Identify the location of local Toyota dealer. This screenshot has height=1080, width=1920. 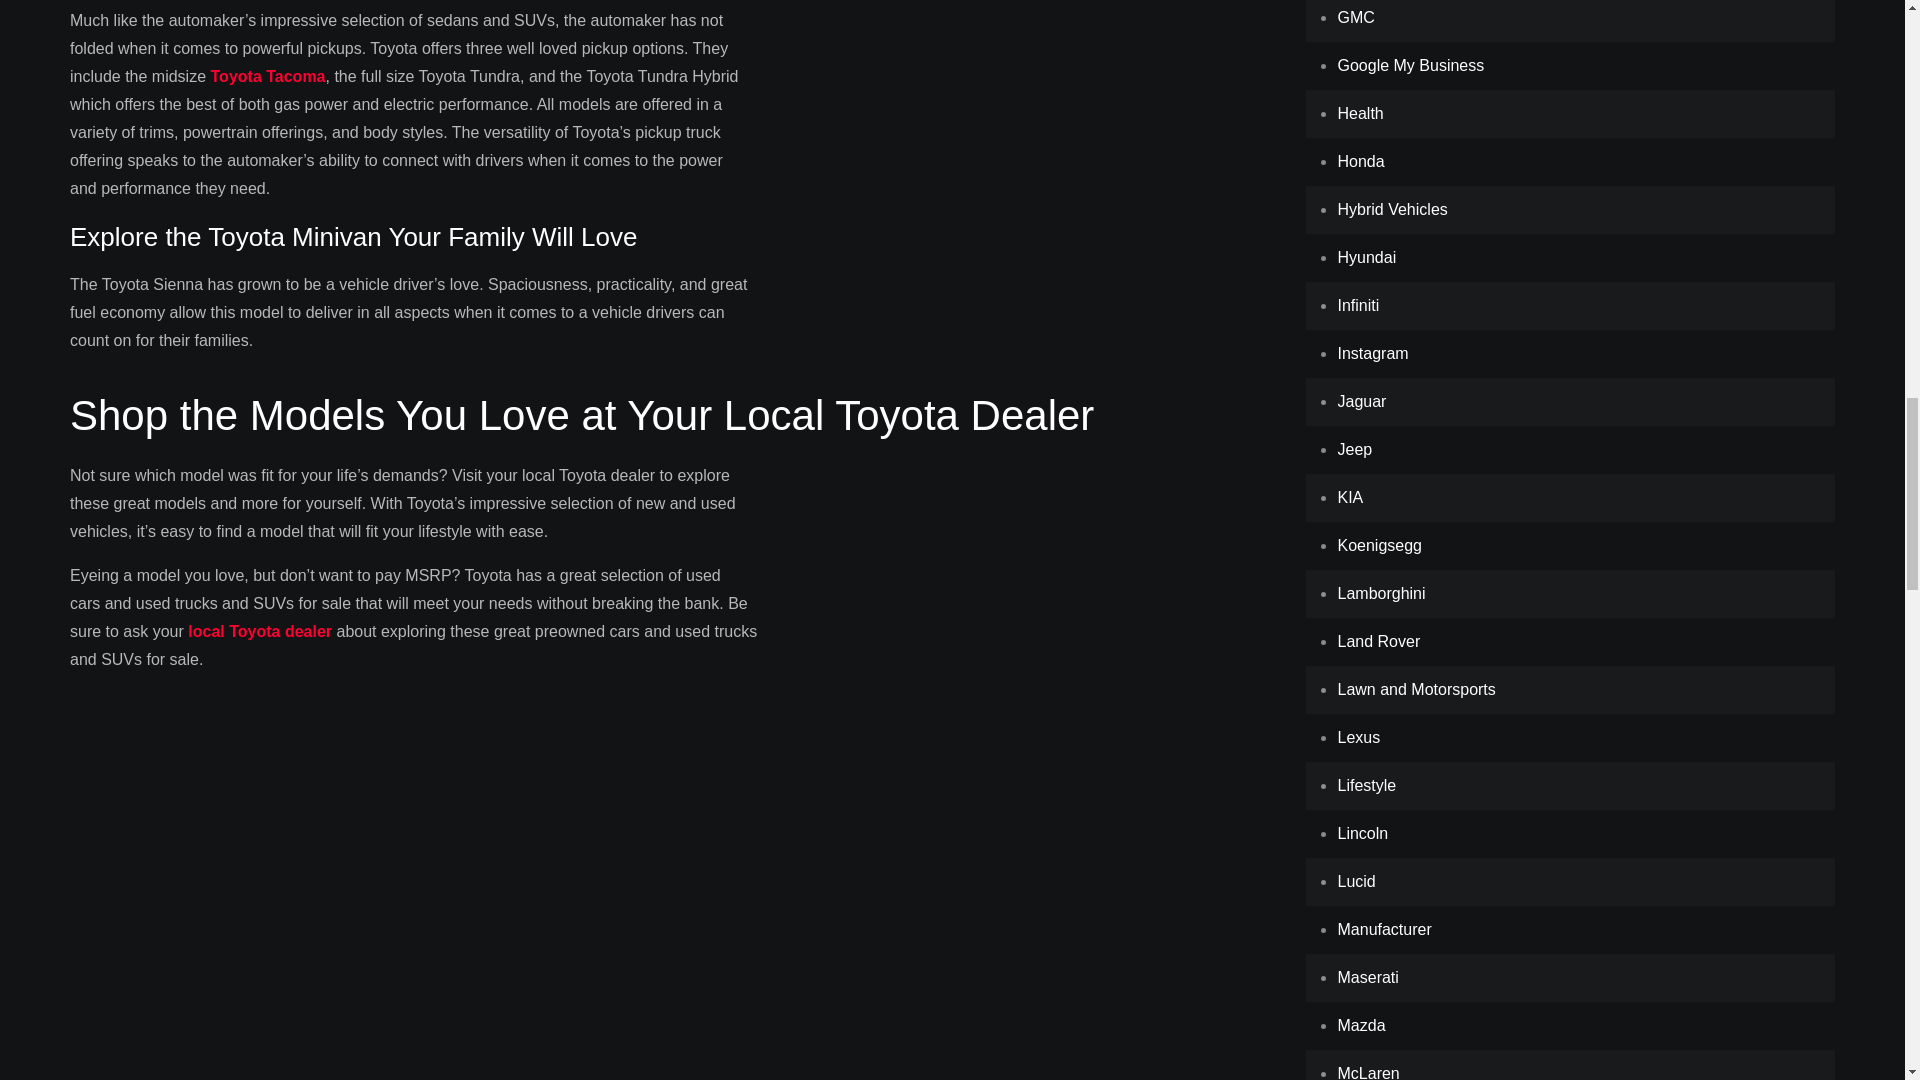
(260, 632).